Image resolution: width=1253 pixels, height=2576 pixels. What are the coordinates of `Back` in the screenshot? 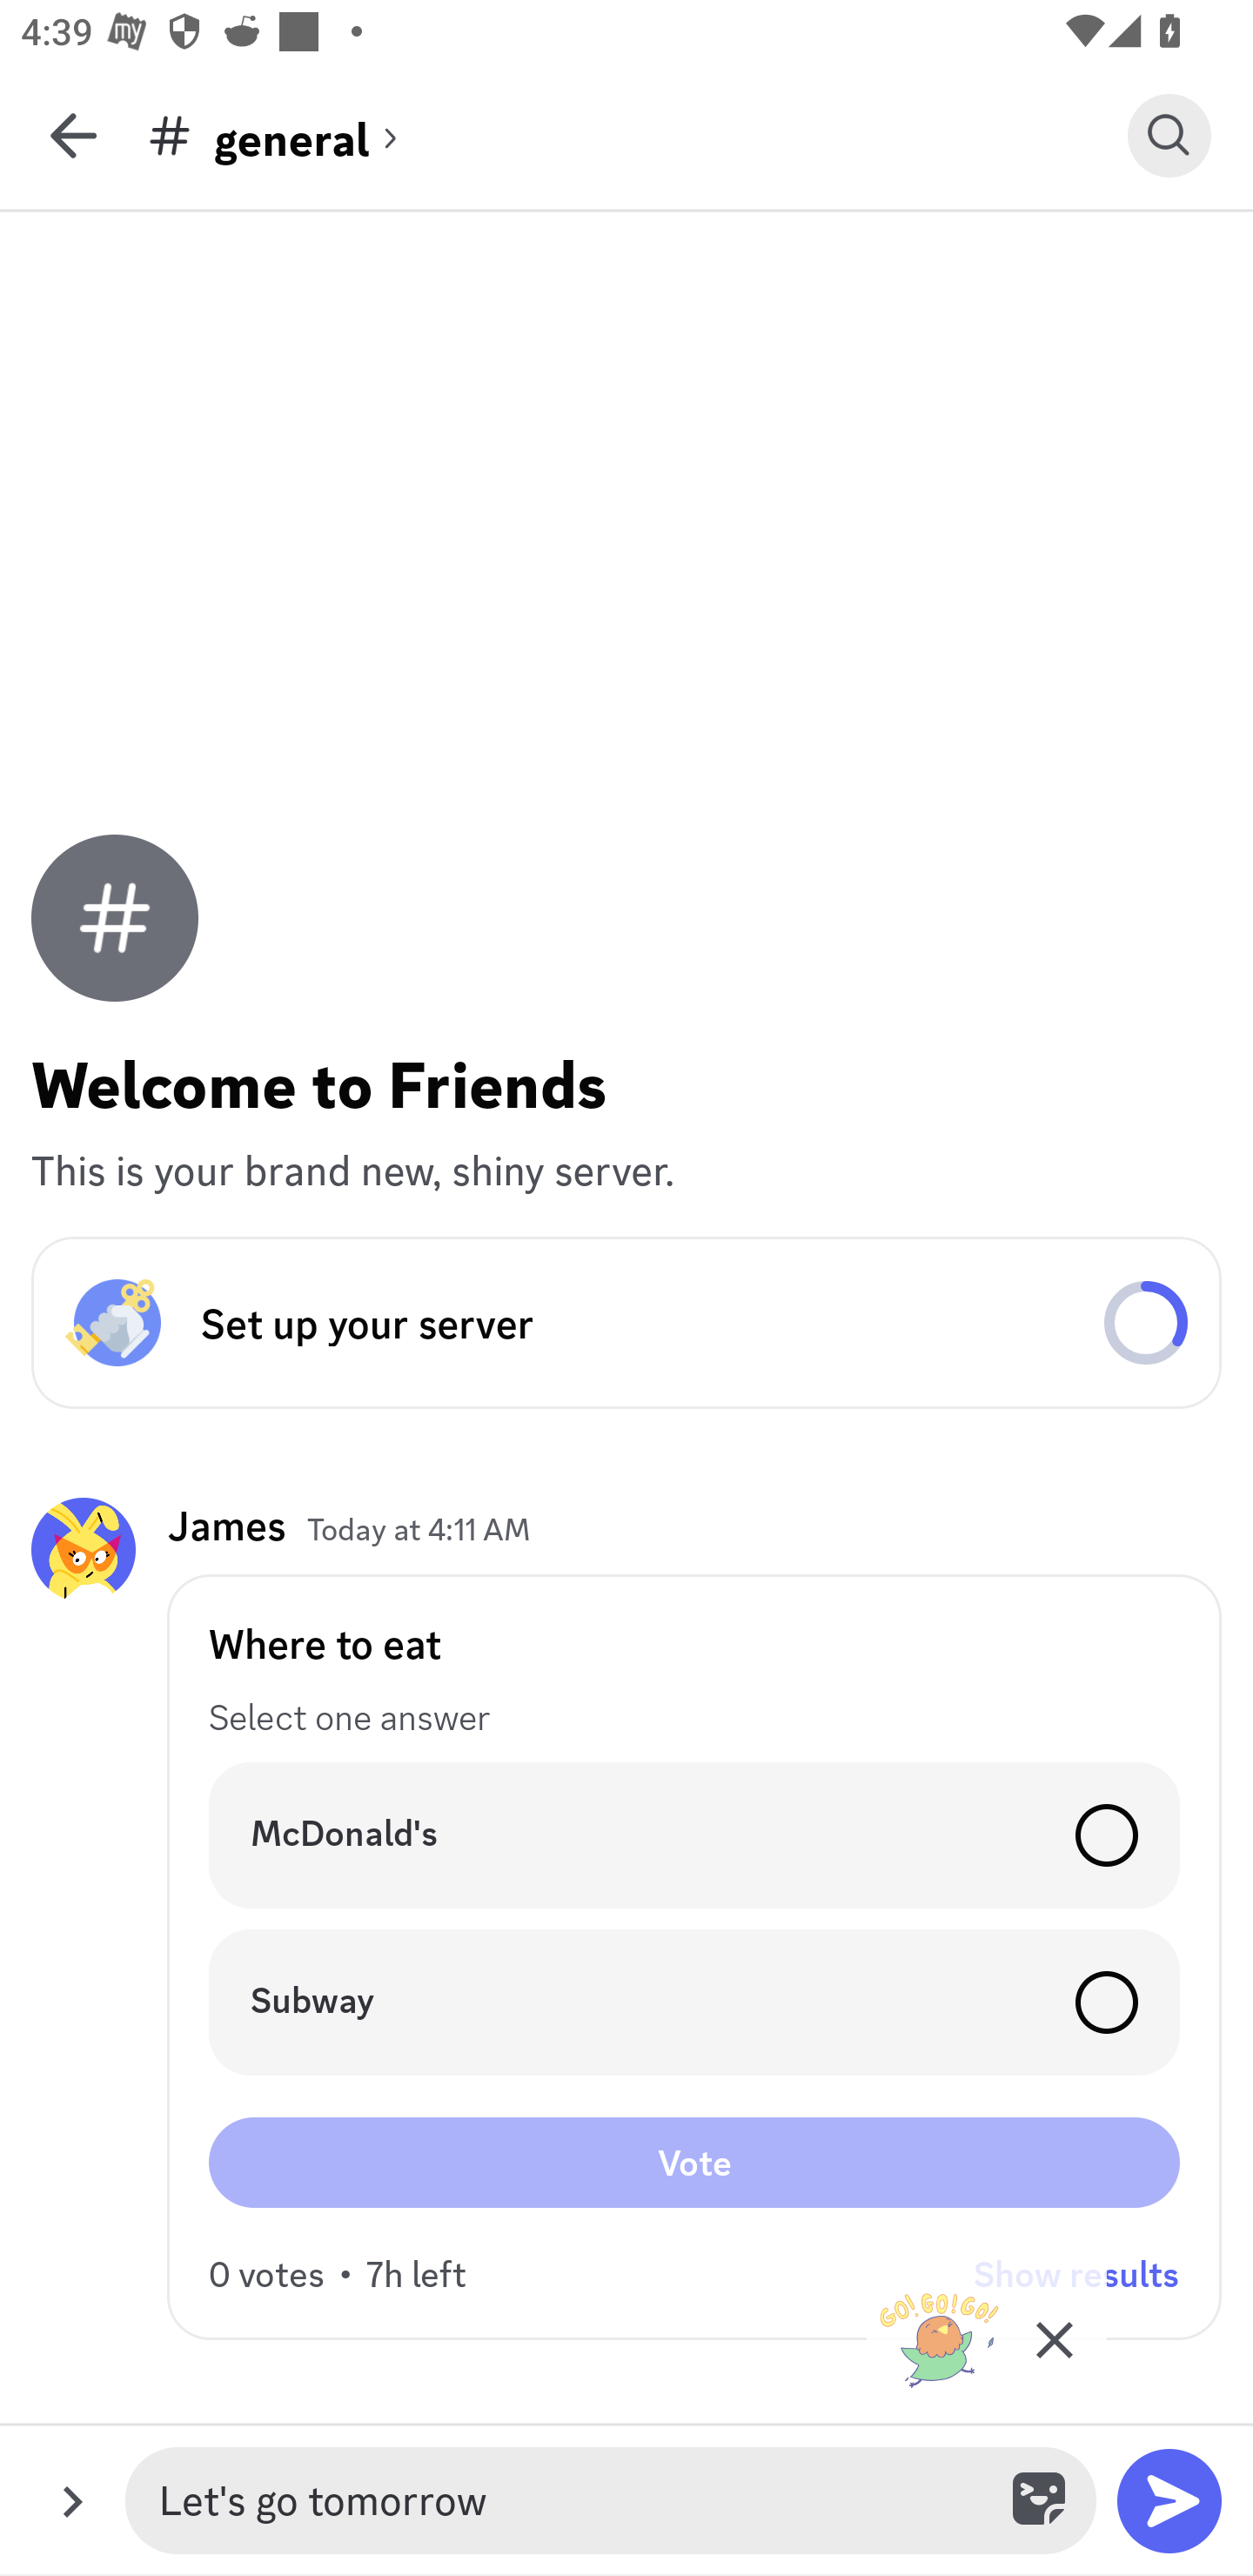 It's located at (73, 135).